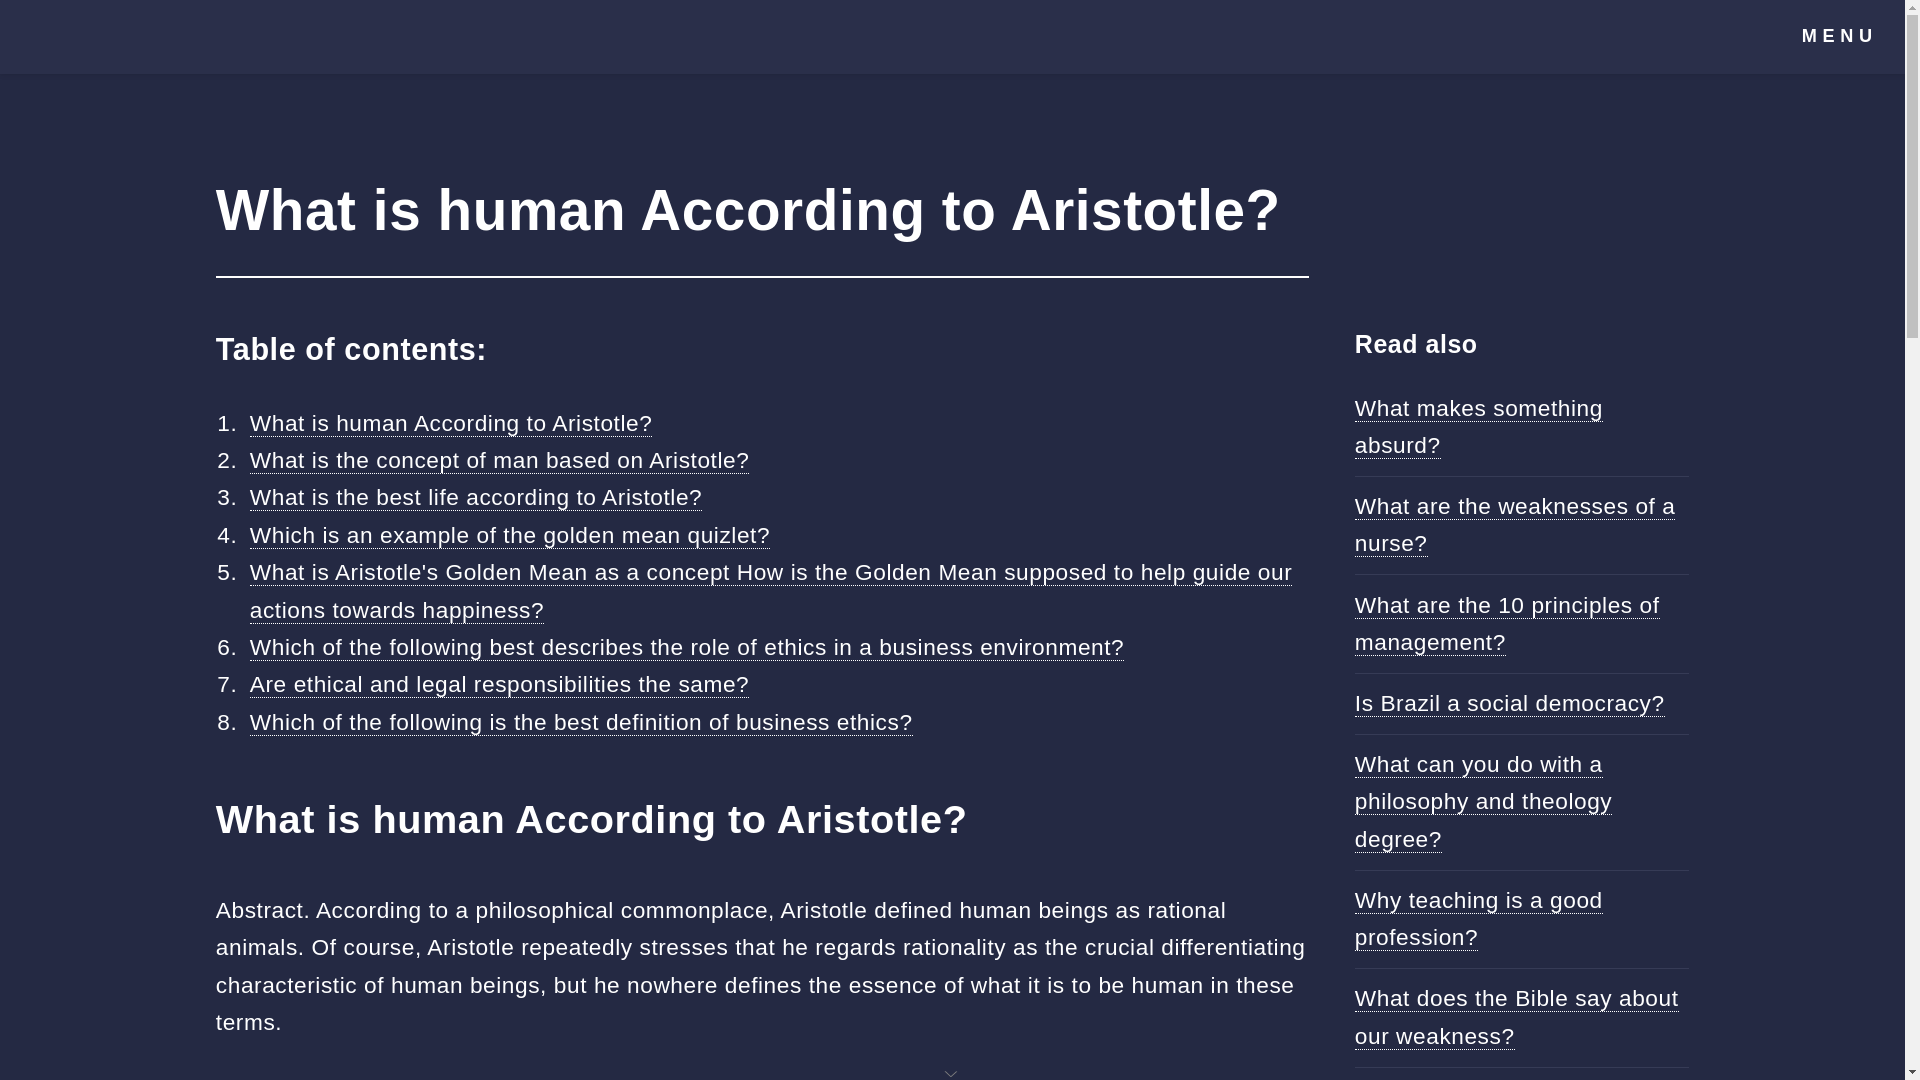 This screenshot has width=1920, height=1080. Describe the element at coordinates (500, 460) in the screenshot. I see `What is the concept of man based on Aristotle?` at that location.